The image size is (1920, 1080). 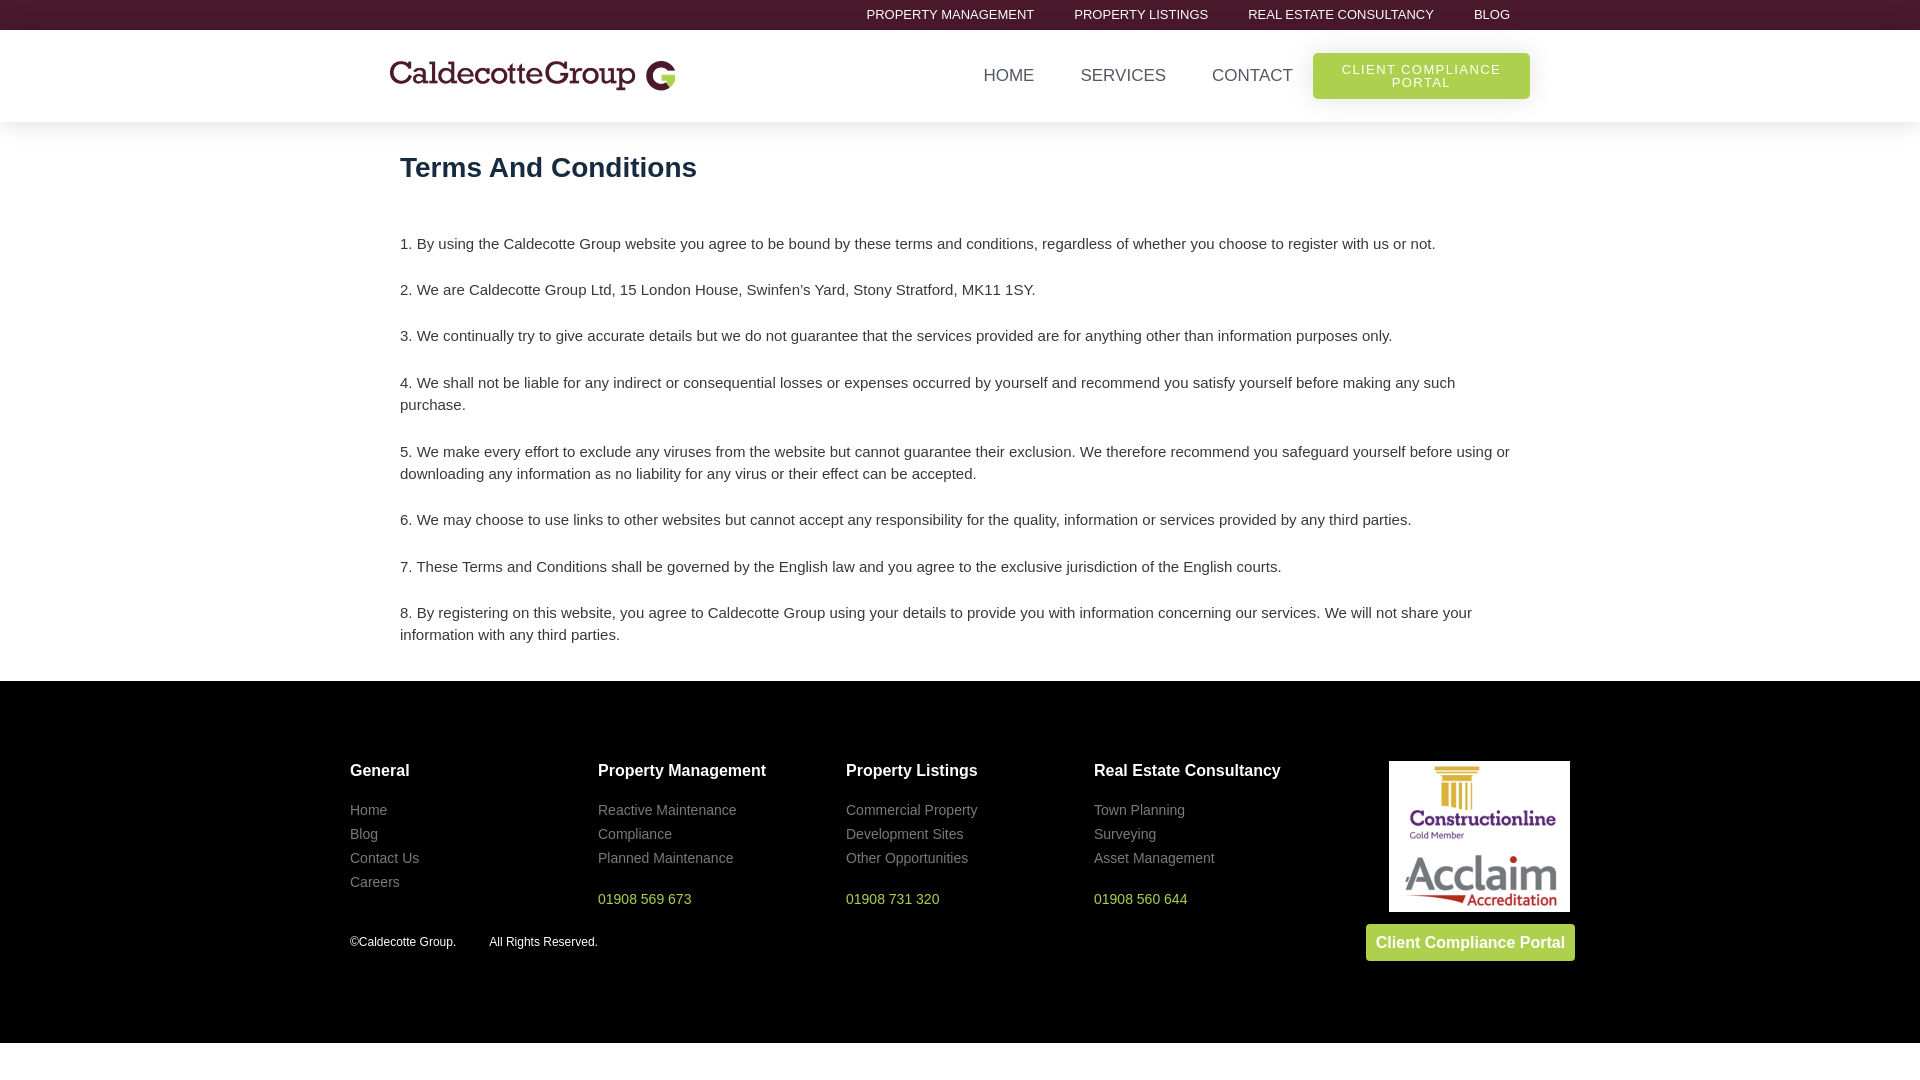 What do you see at coordinates (960, 834) in the screenshot?
I see `Development Sites` at bounding box center [960, 834].